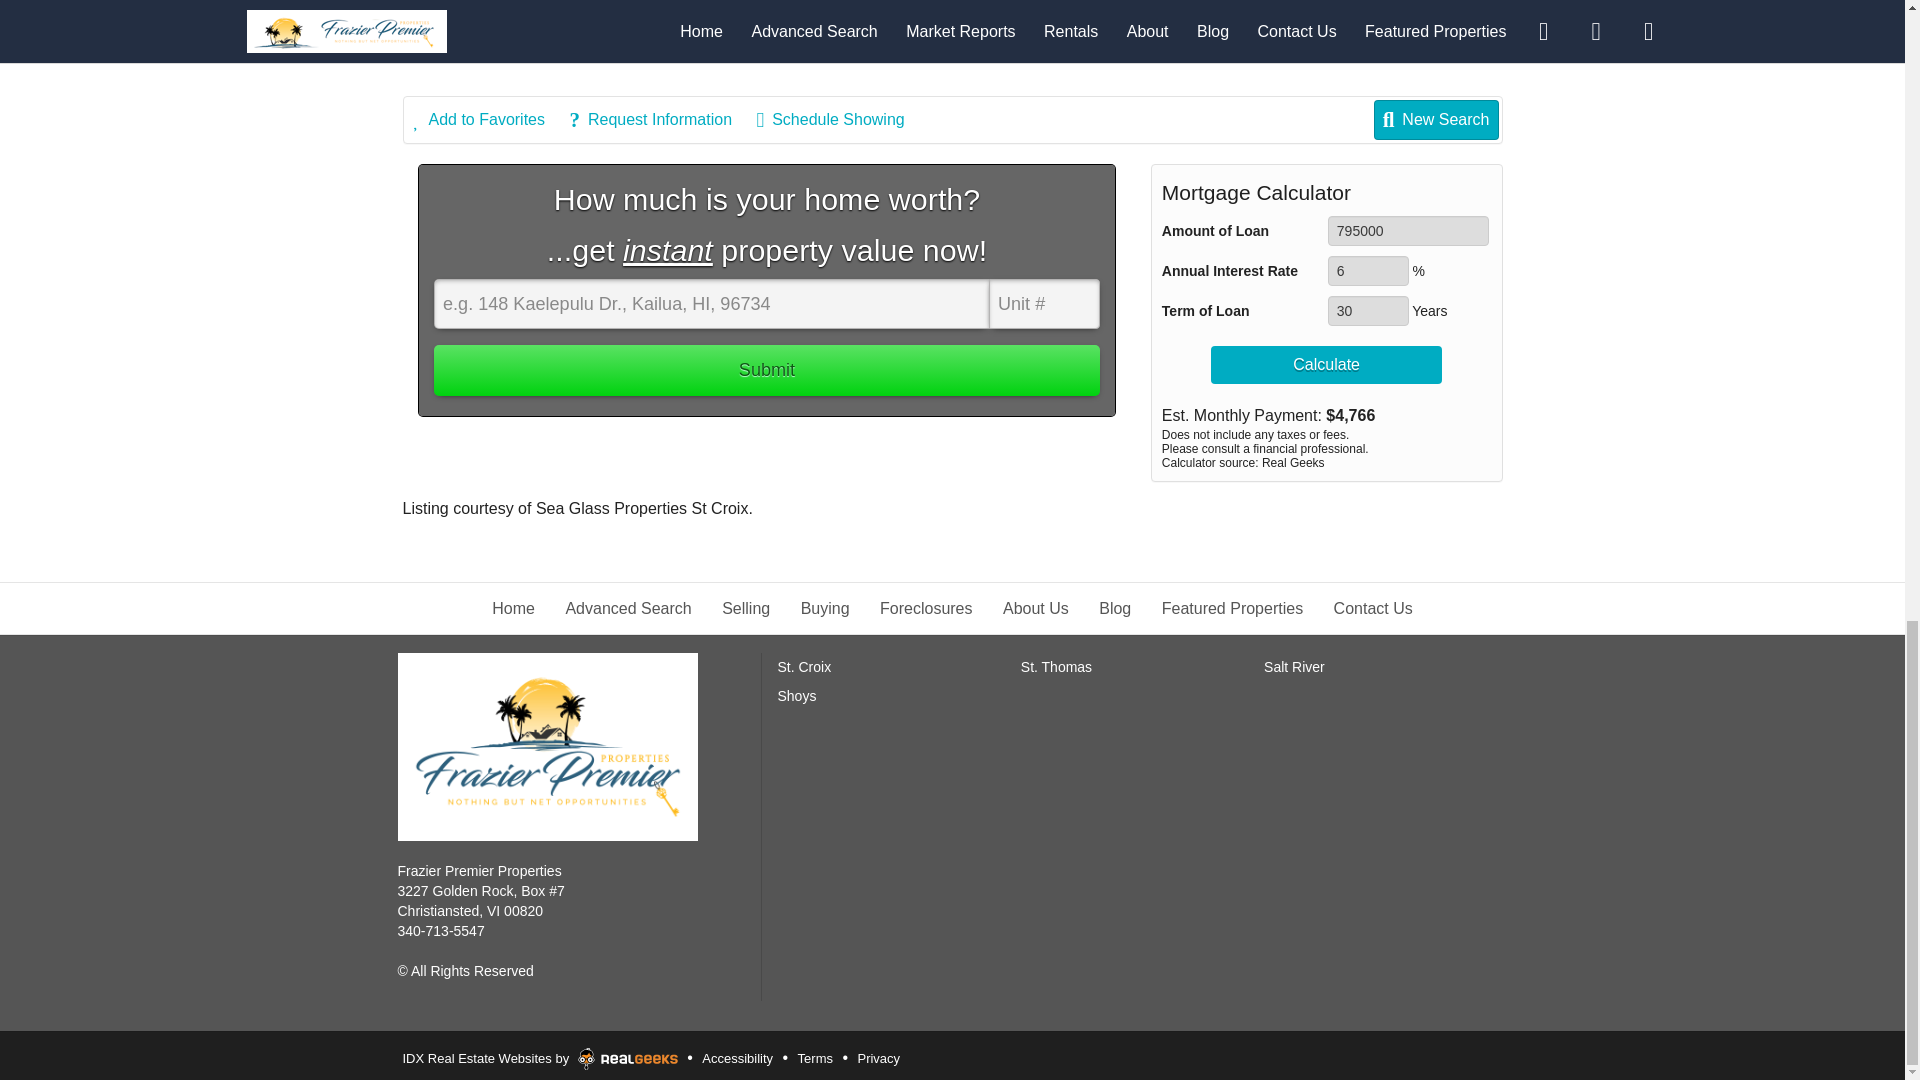  Describe the element at coordinates (1368, 310) in the screenshot. I see `30` at that location.